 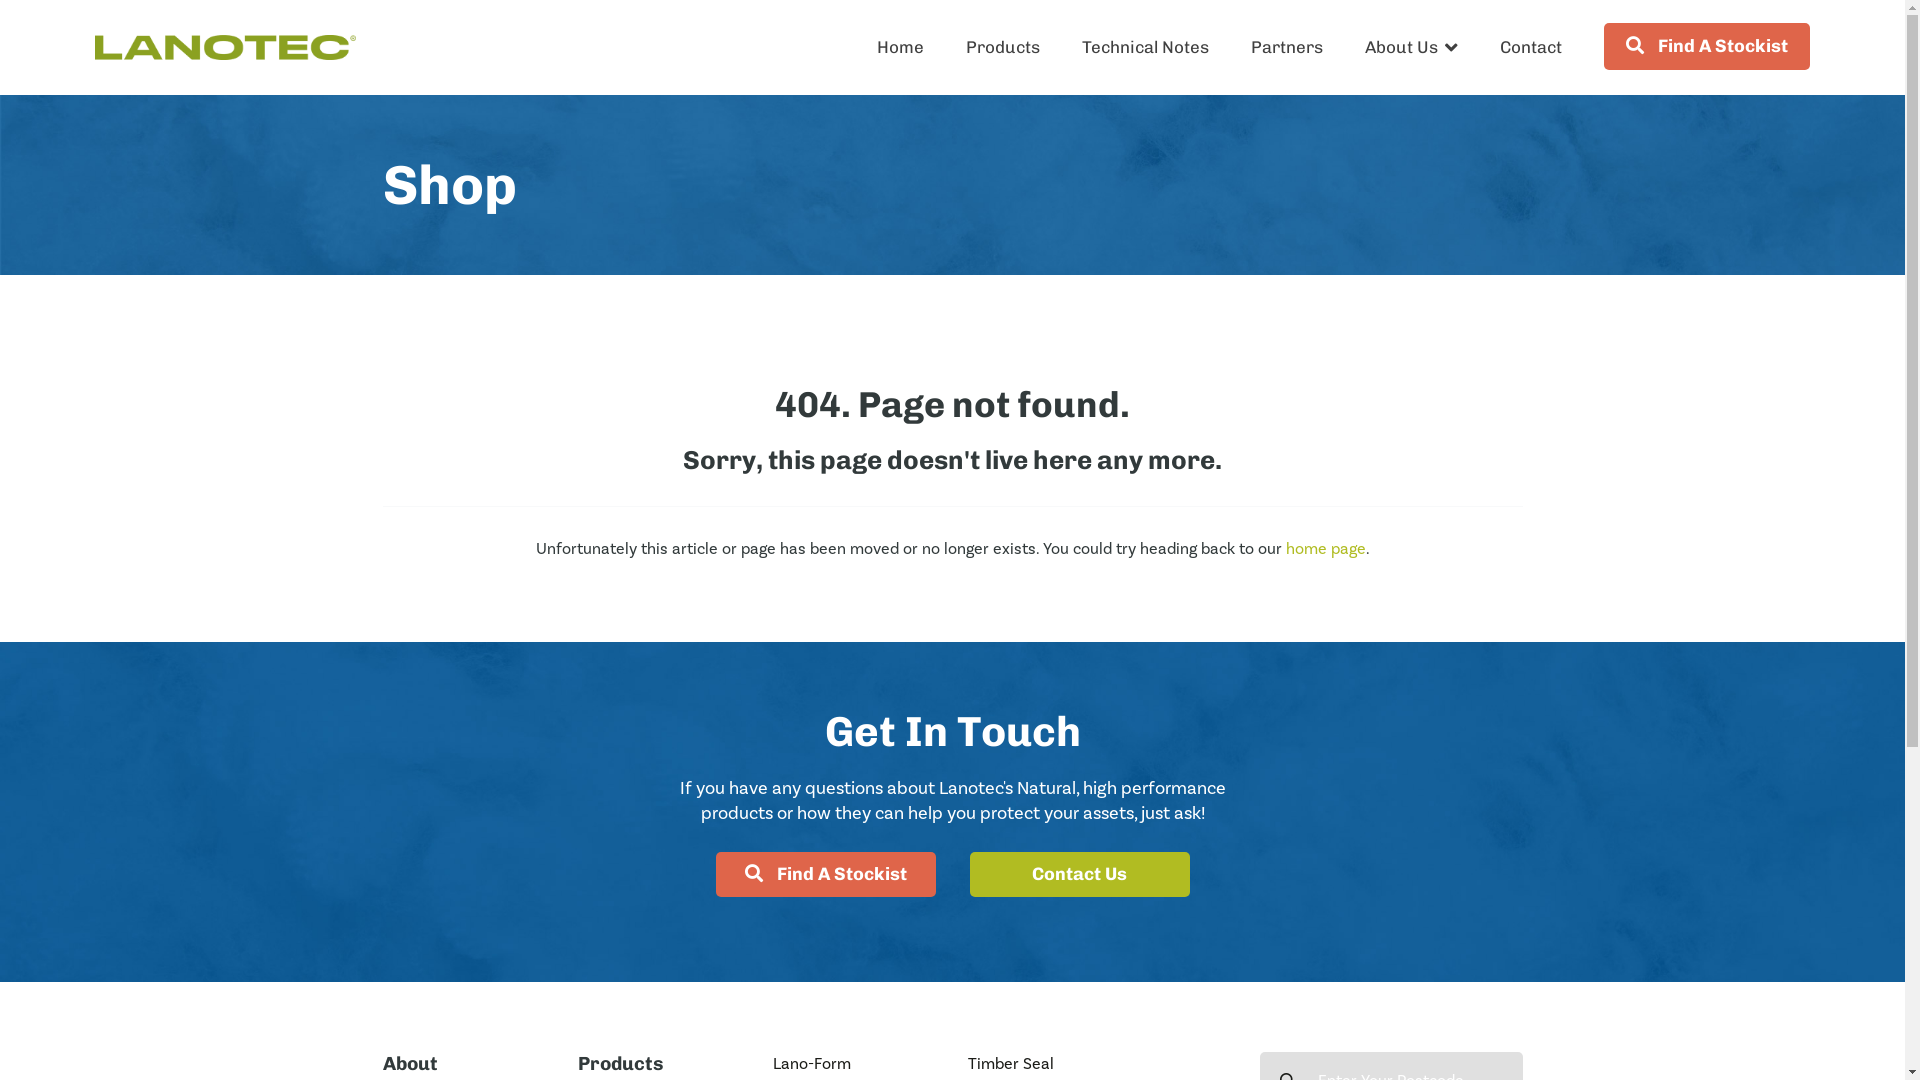 What do you see at coordinates (1287, 47) in the screenshot?
I see `Partners` at bounding box center [1287, 47].